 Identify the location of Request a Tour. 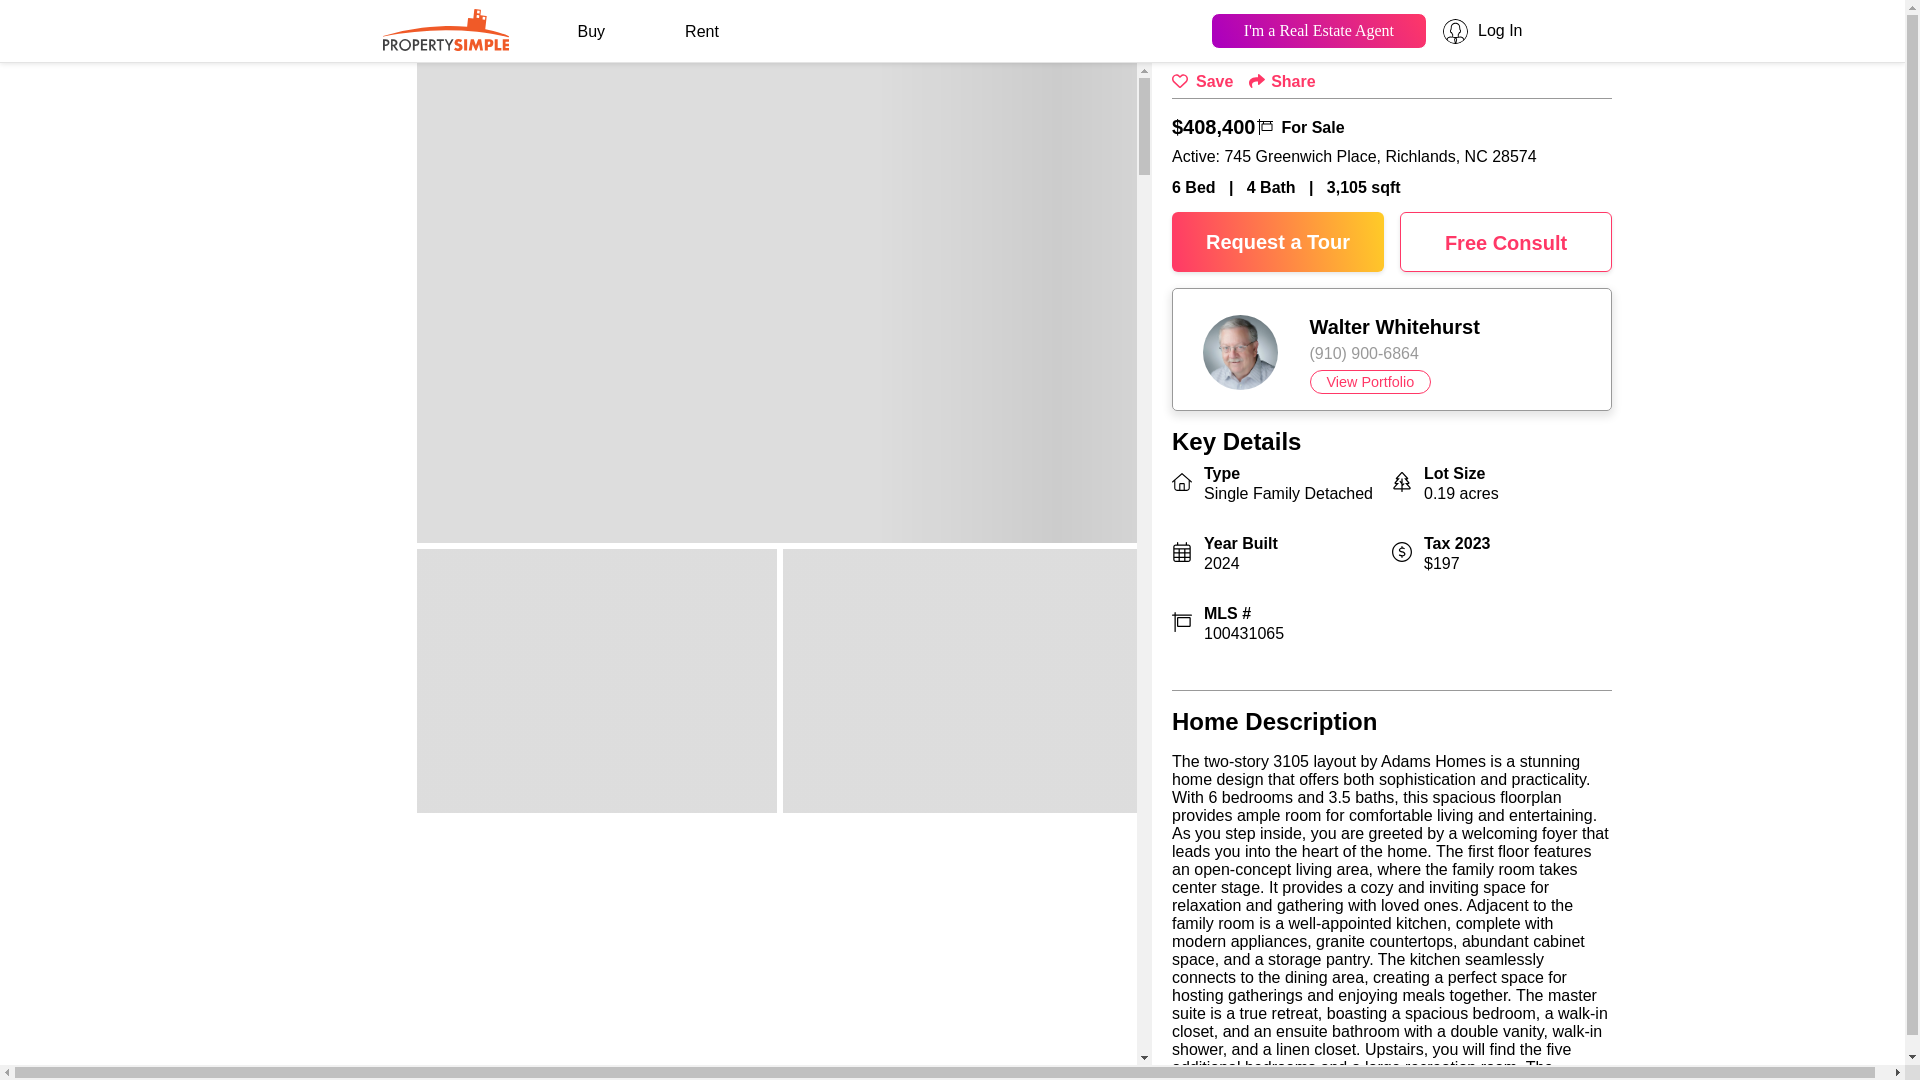
(1278, 242).